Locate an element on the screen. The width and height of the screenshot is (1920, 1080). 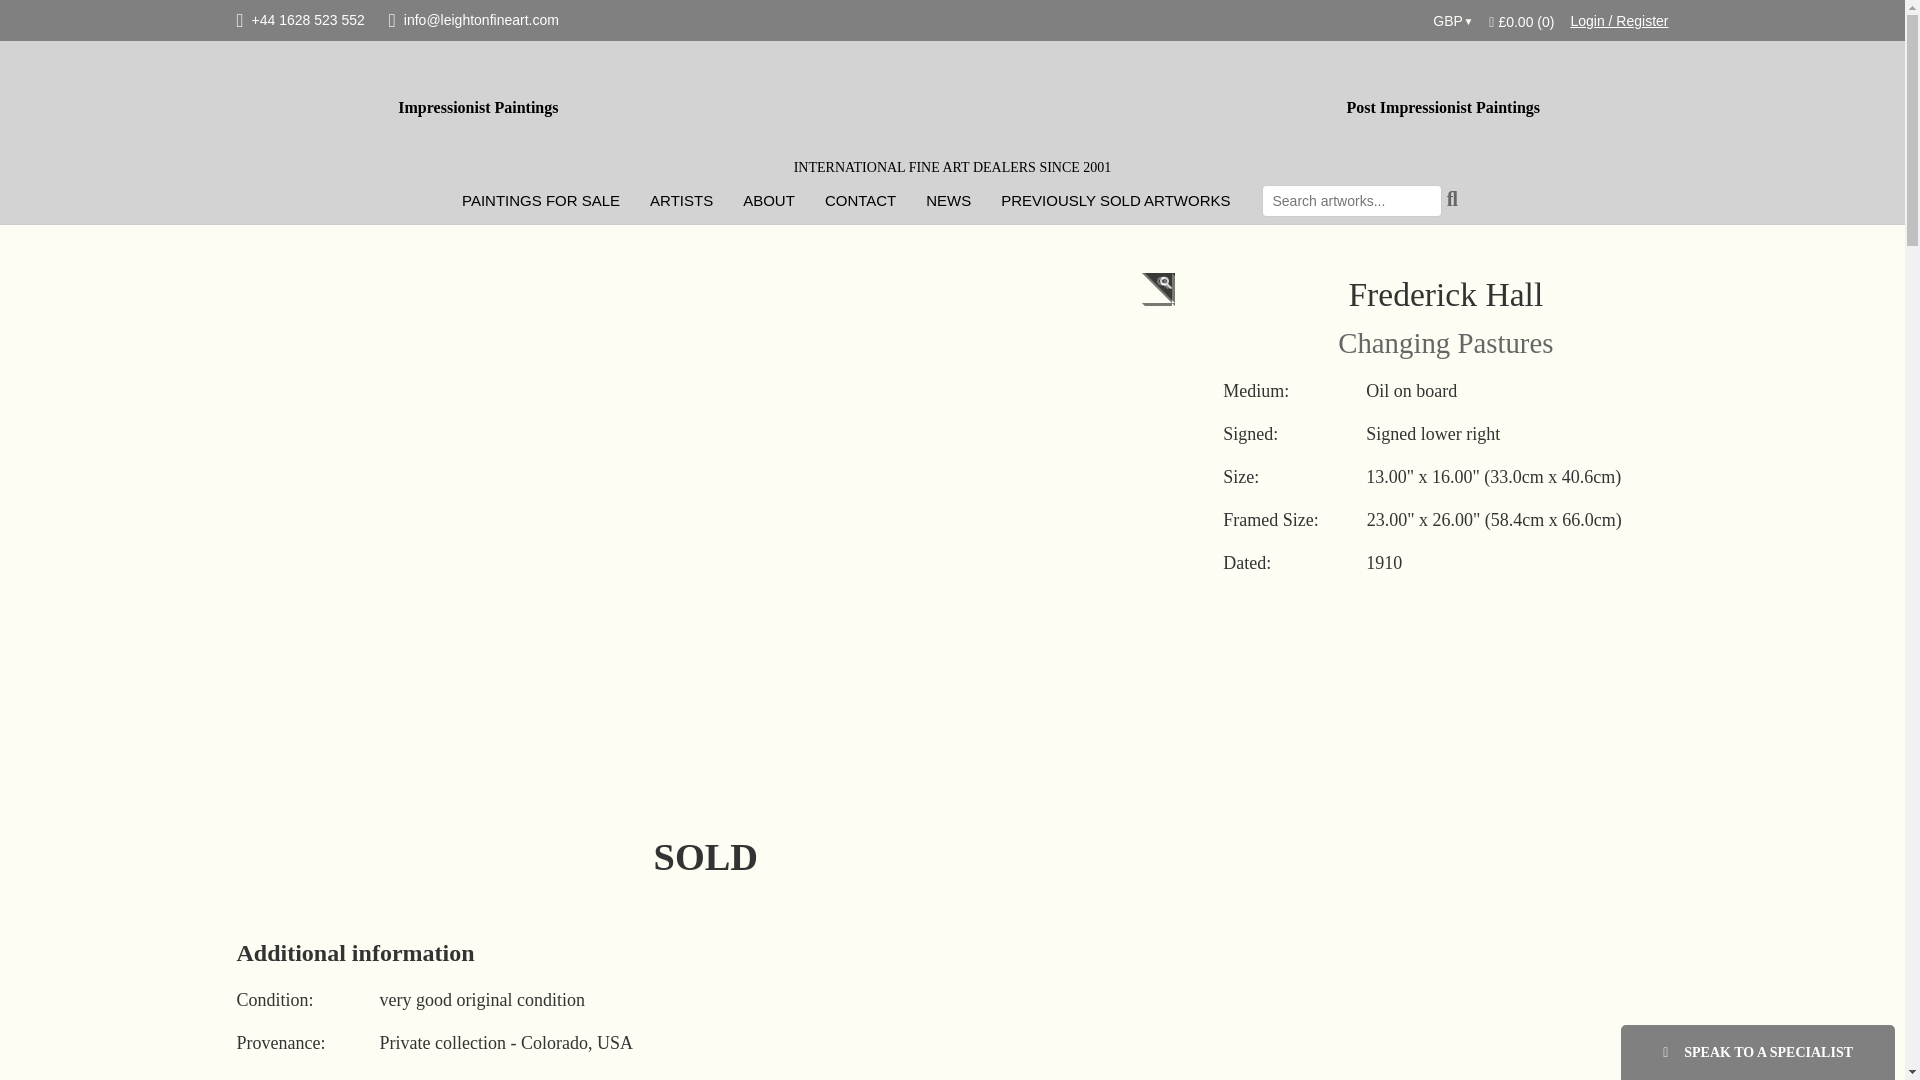
ARTISTS is located at coordinates (681, 200).